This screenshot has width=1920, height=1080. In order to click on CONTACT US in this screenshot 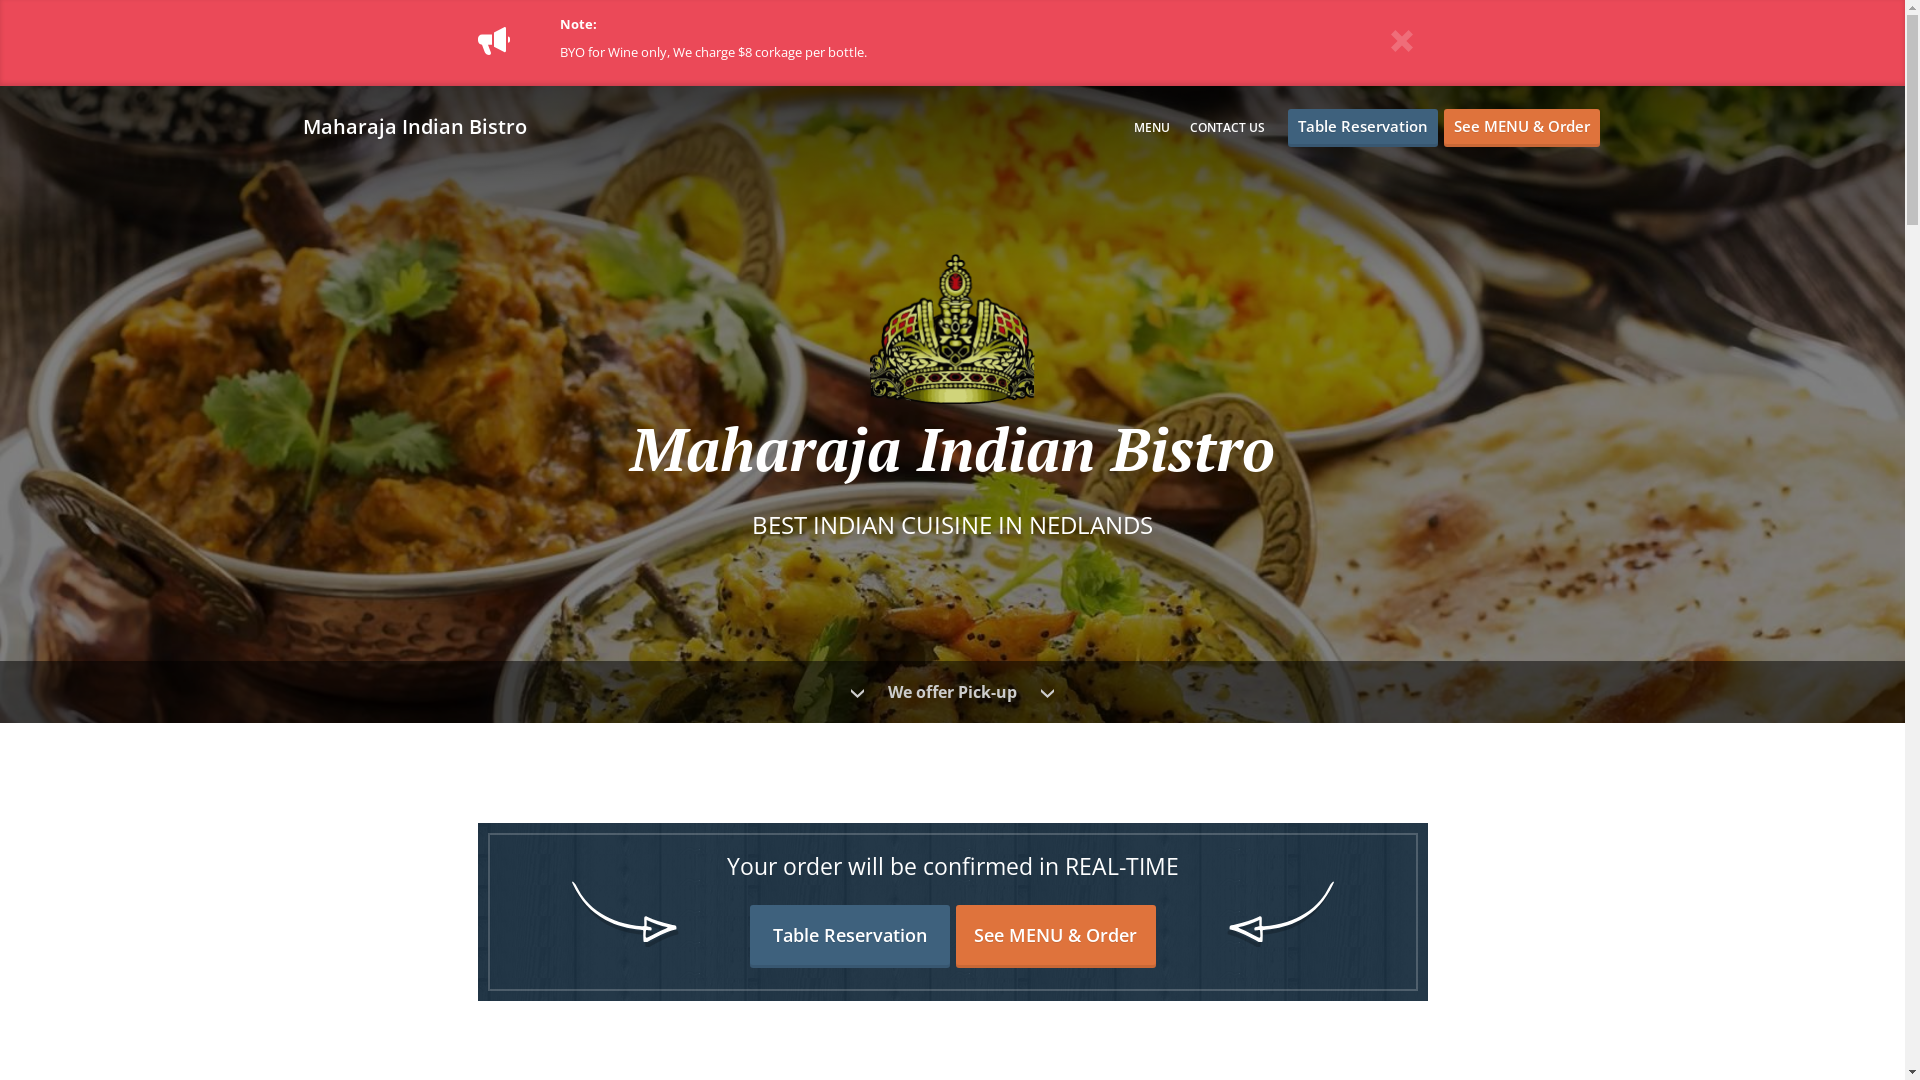, I will do `click(1228, 128)`.